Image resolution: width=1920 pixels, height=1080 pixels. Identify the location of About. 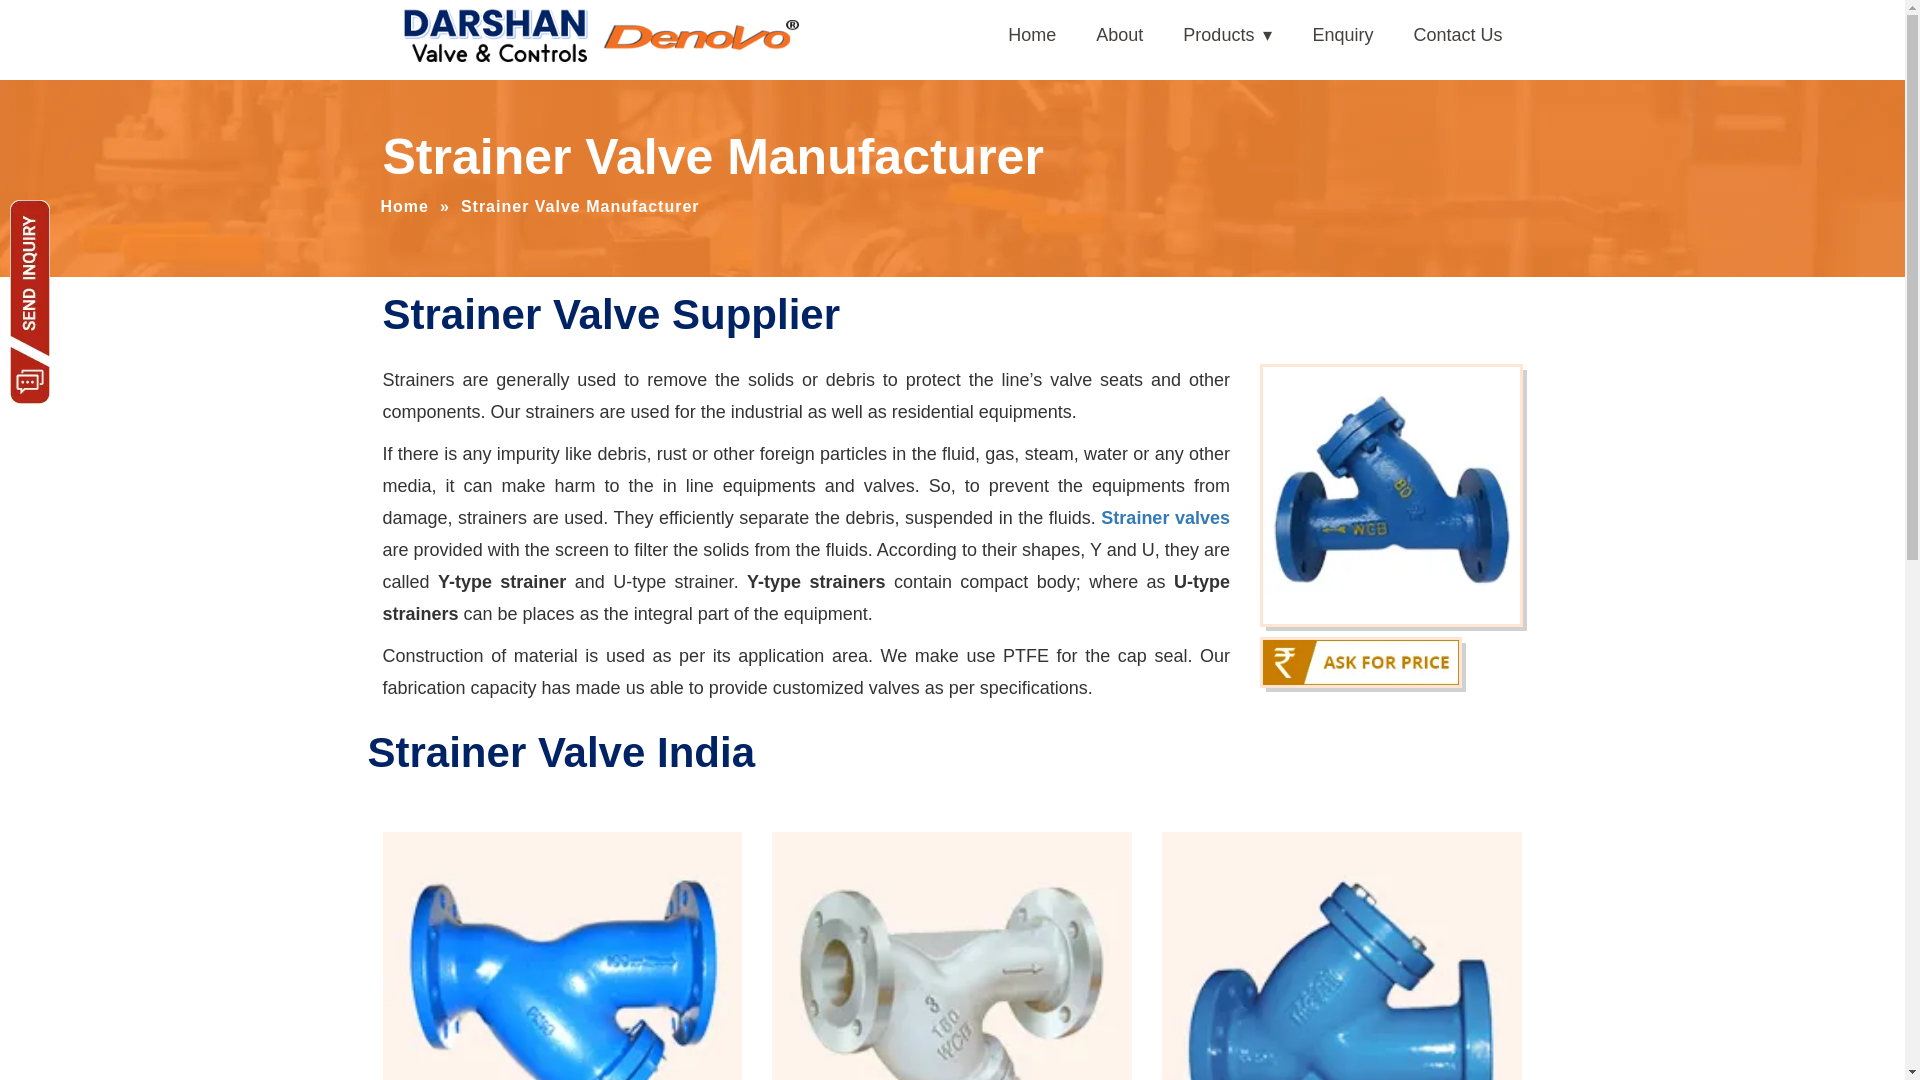
(1119, 35).